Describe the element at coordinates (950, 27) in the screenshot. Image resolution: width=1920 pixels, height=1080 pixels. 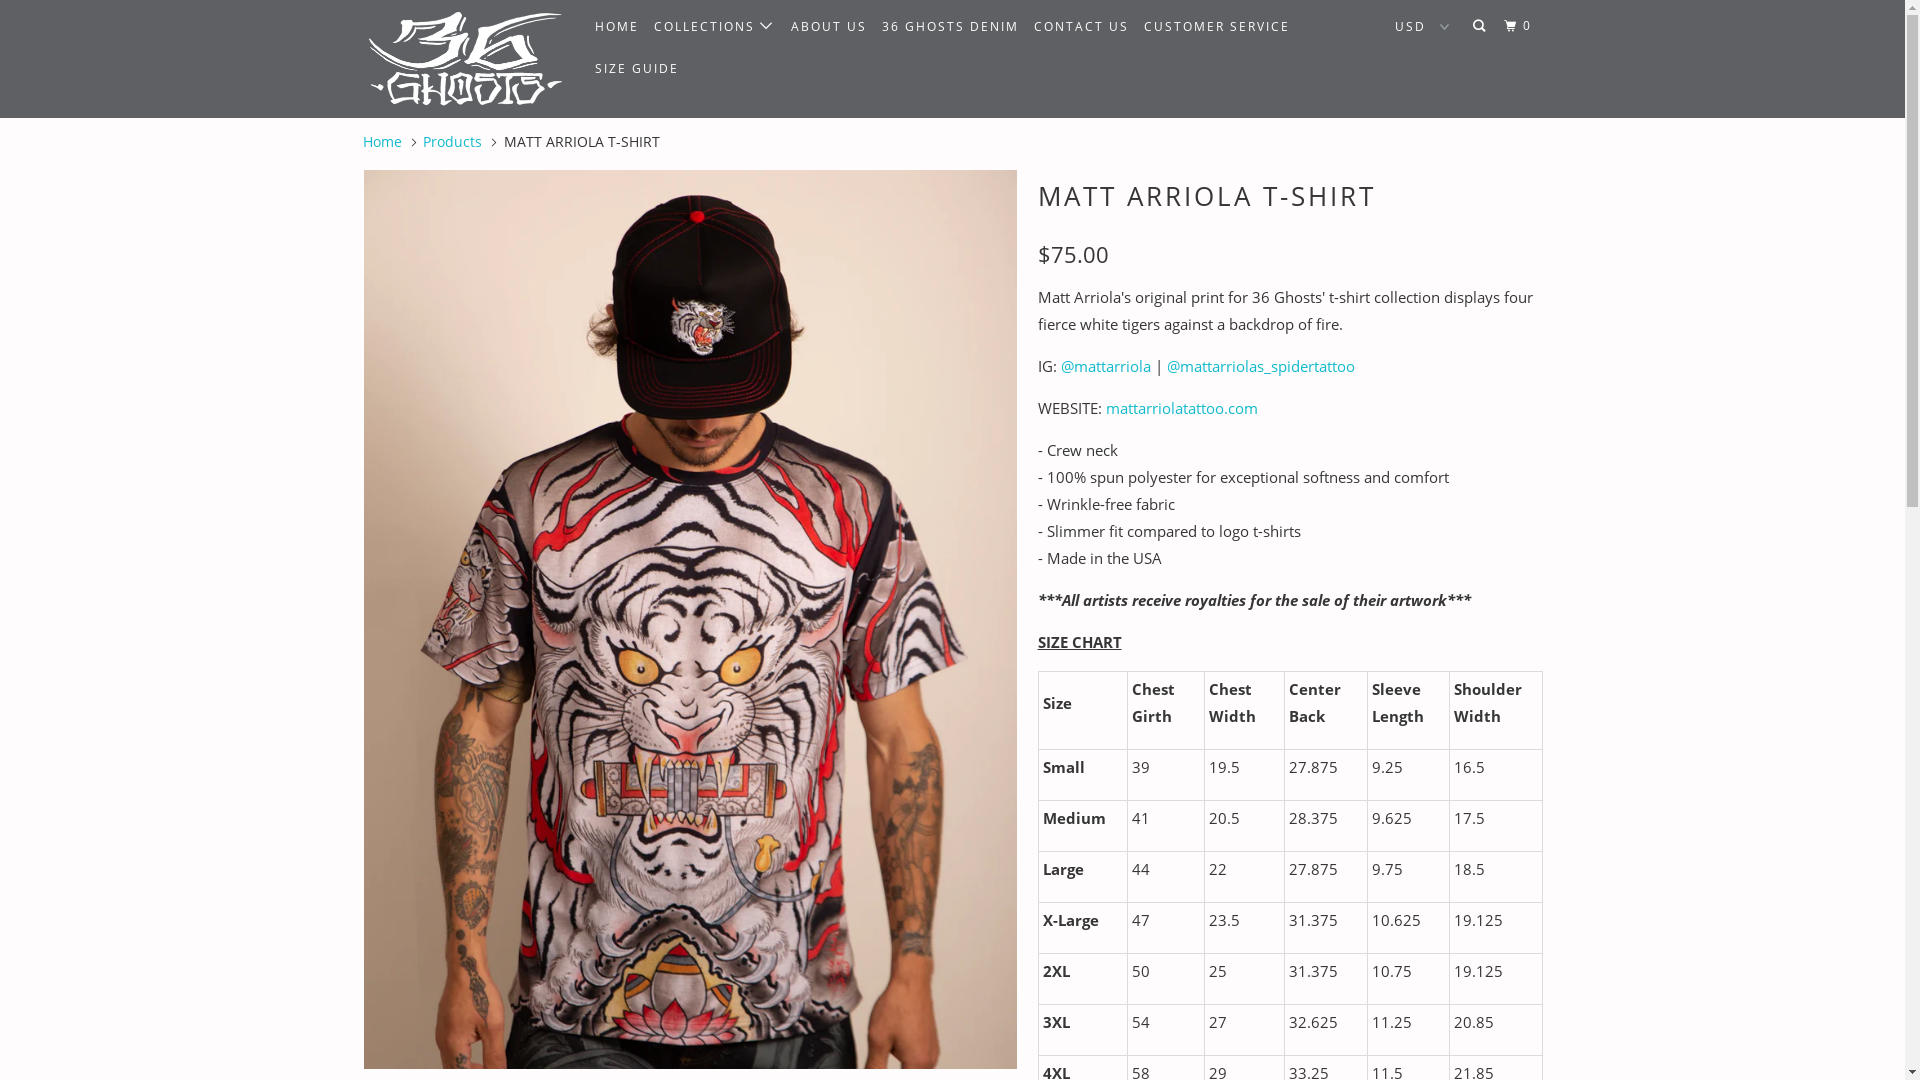
I see `36 GHOSTS DENIM` at that location.